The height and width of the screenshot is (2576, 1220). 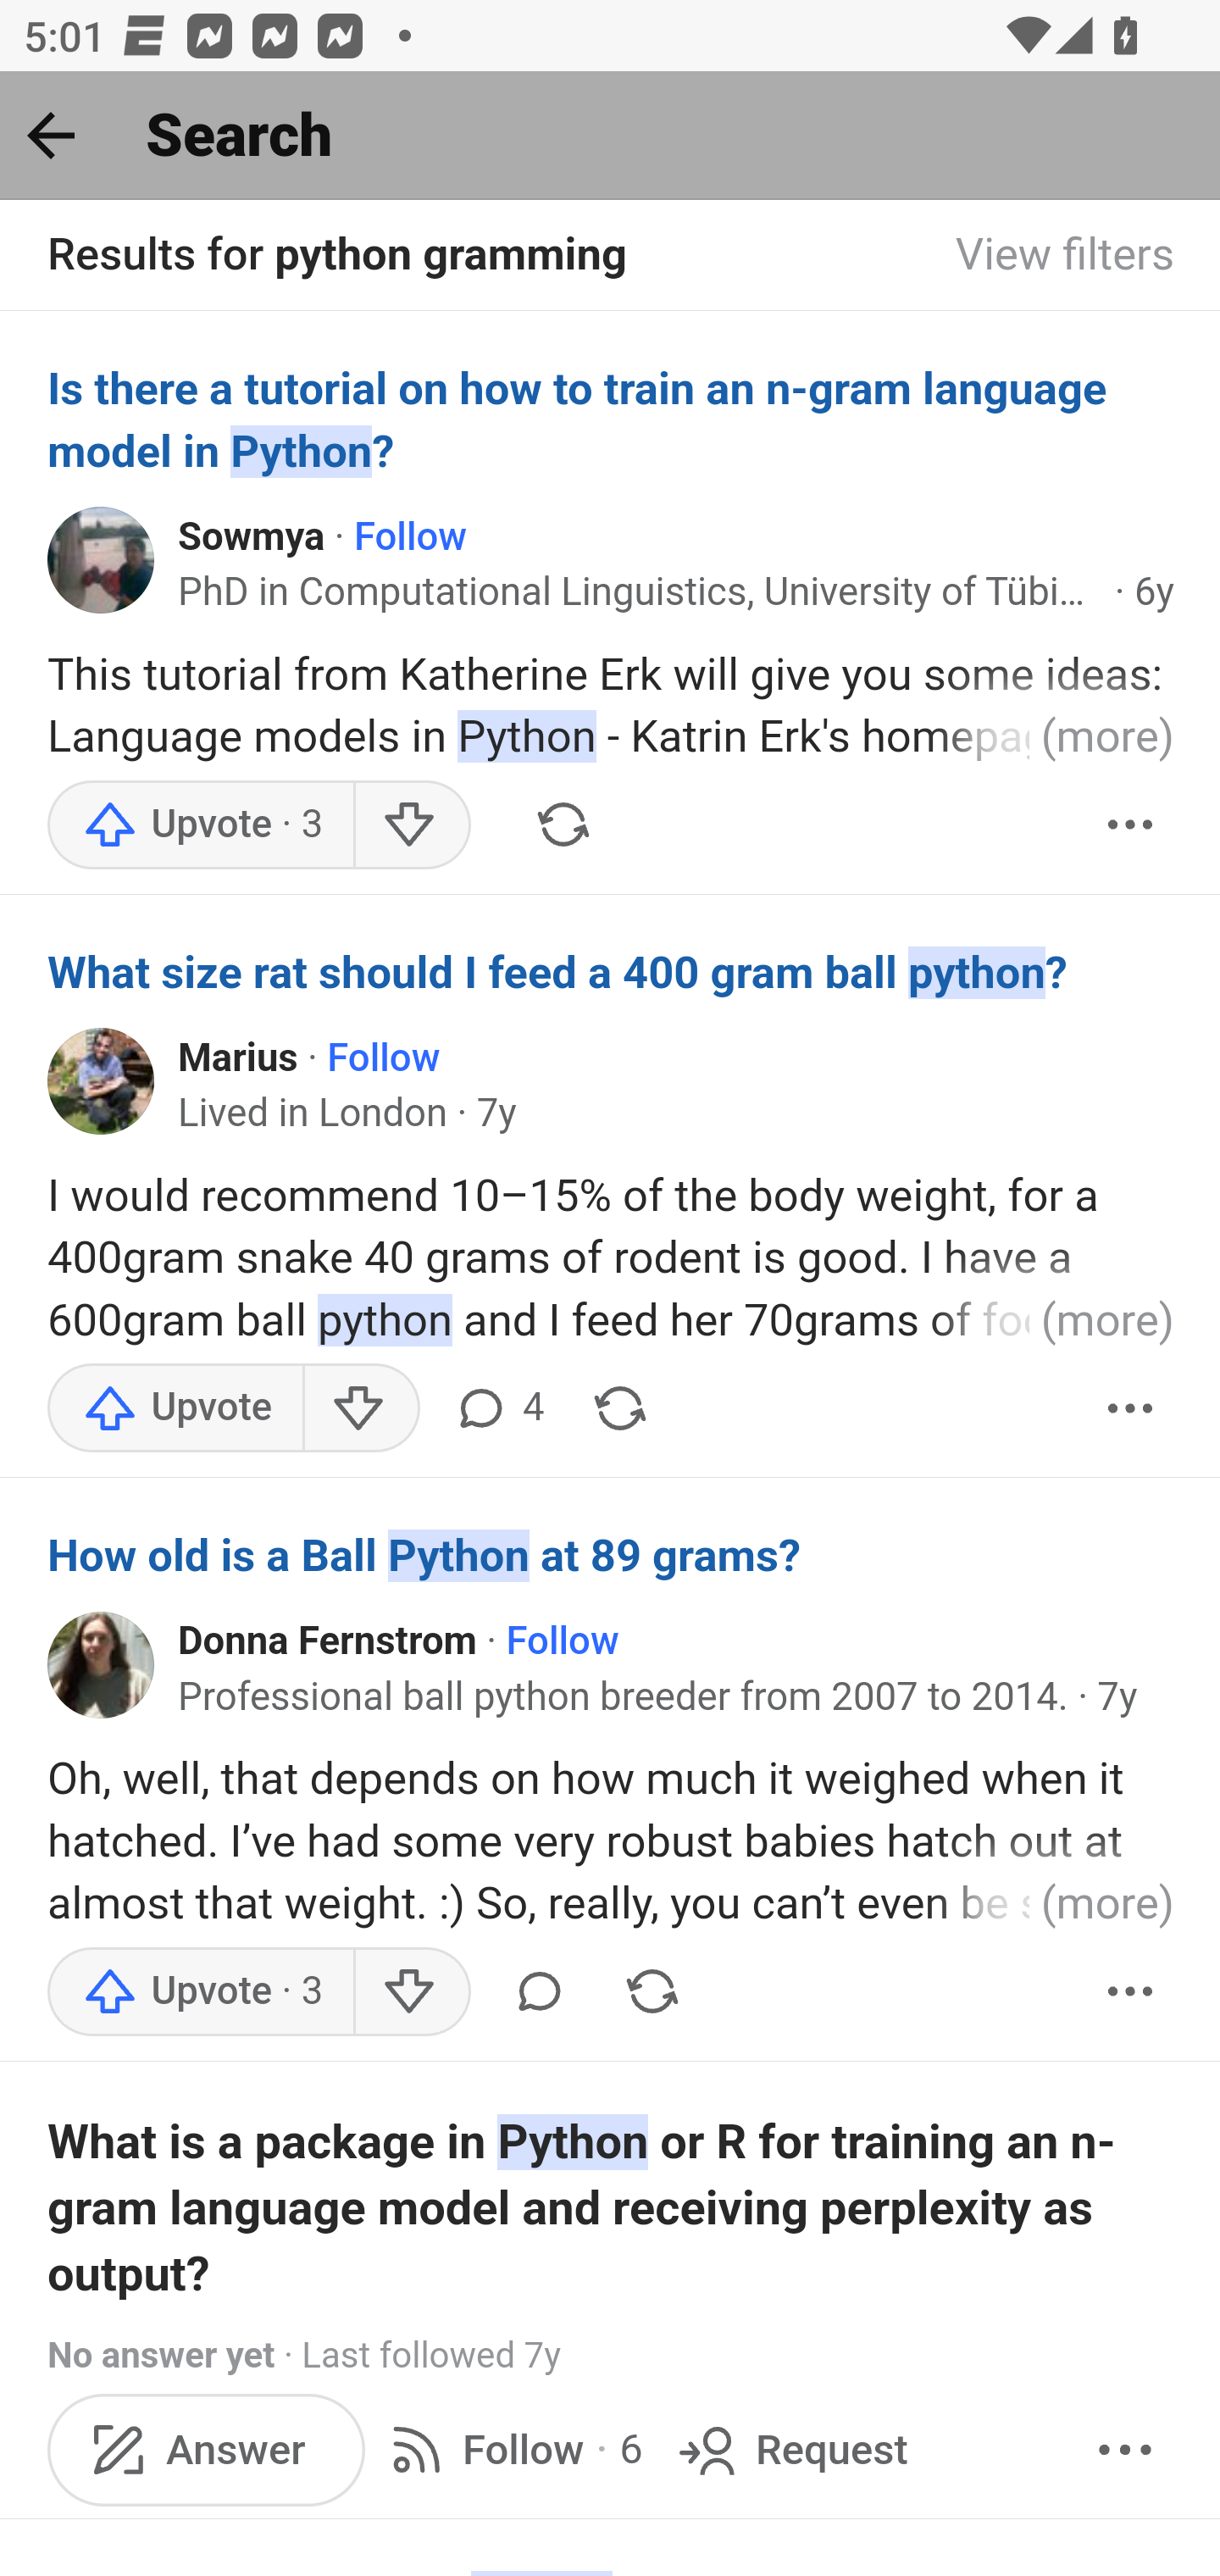 I want to click on 4 comments, so click(x=497, y=1407).